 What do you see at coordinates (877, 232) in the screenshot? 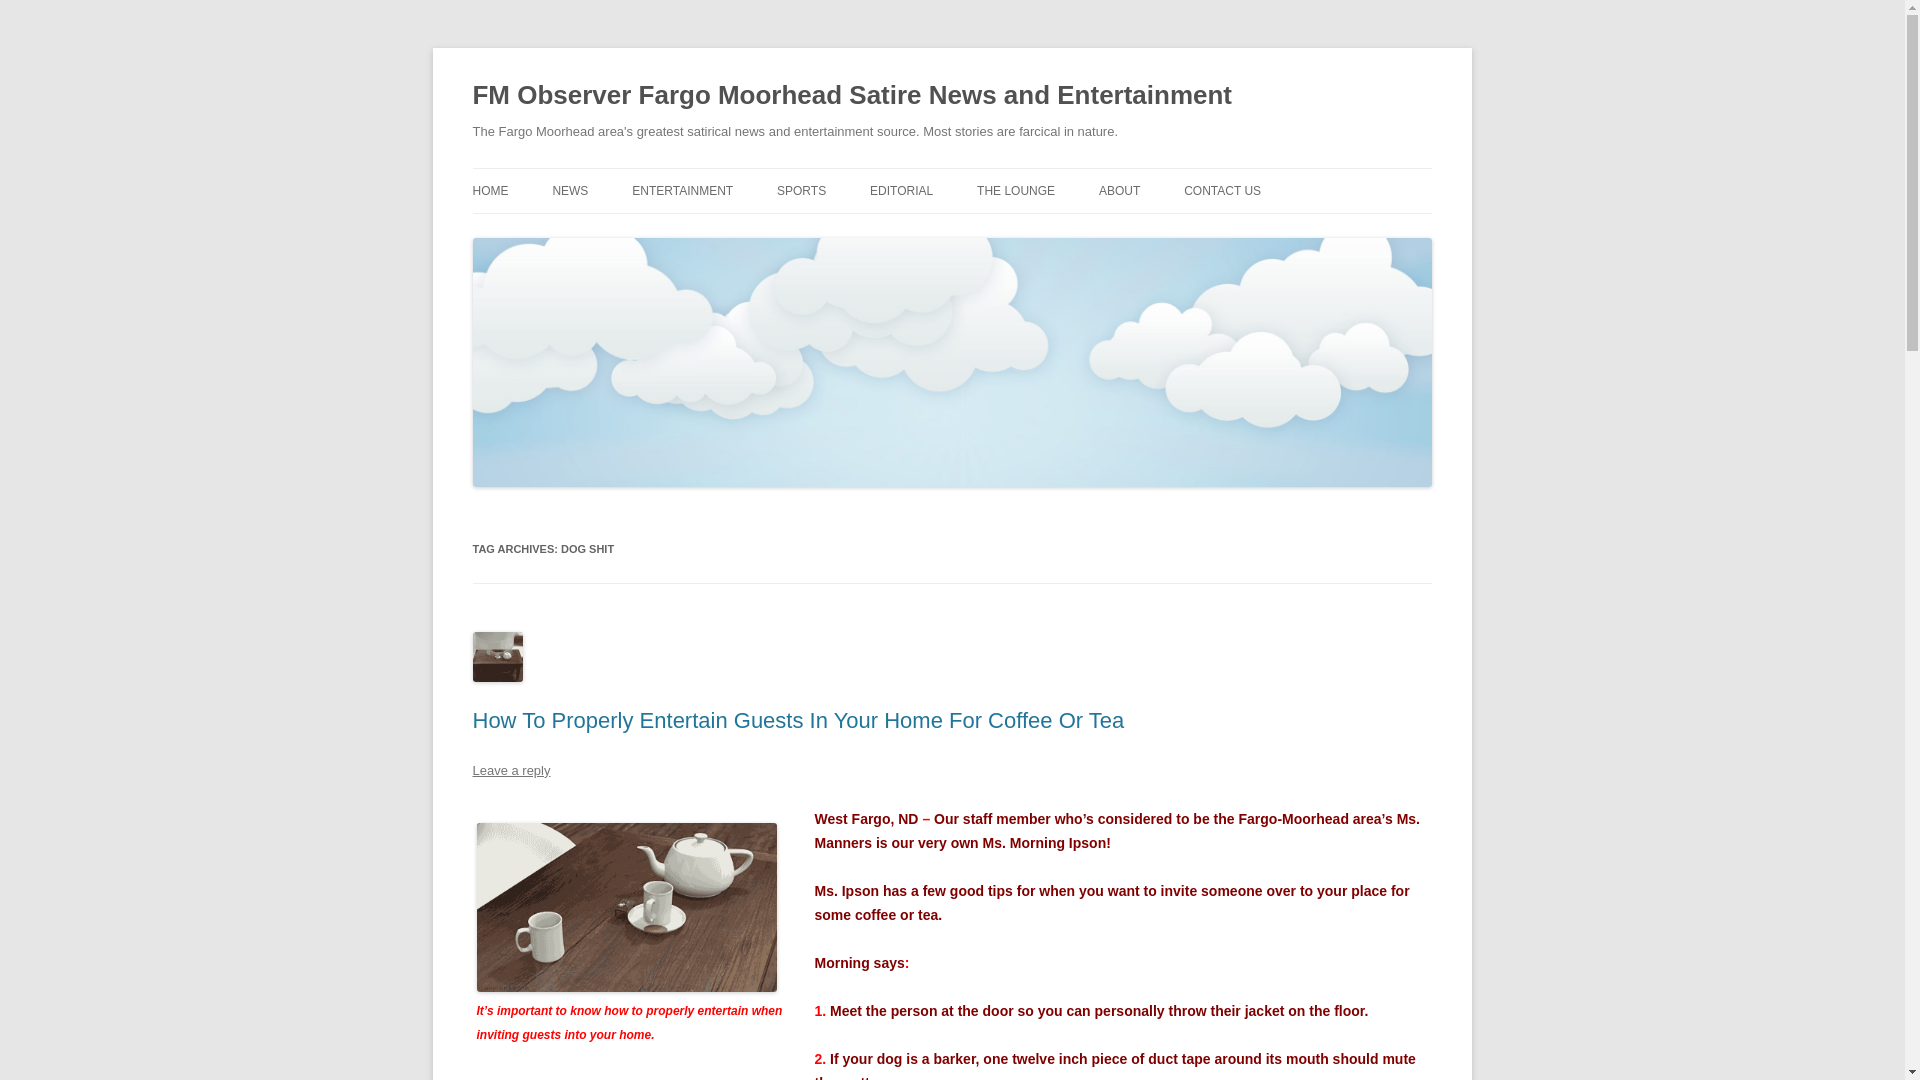
I see `ACTION` at bounding box center [877, 232].